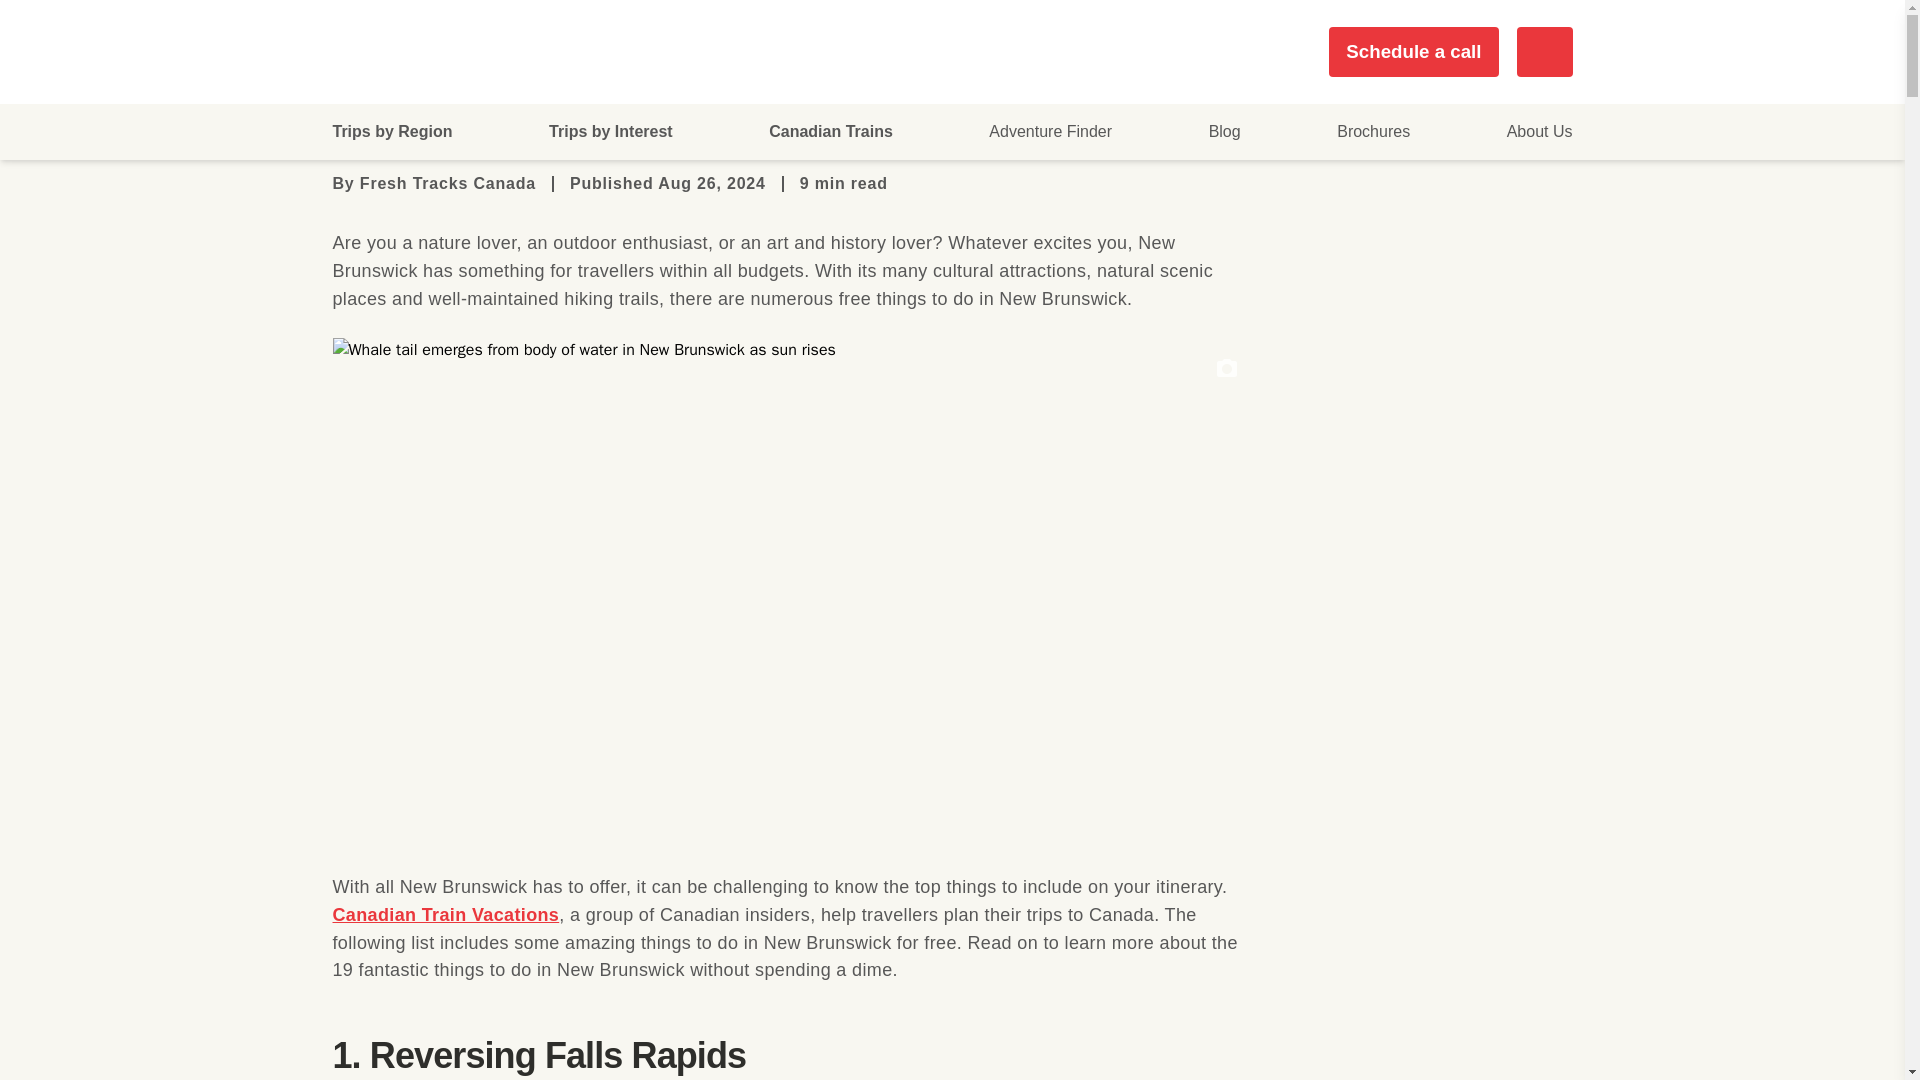  Describe the element at coordinates (1372, 131) in the screenshot. I see `Brochures` at that location.